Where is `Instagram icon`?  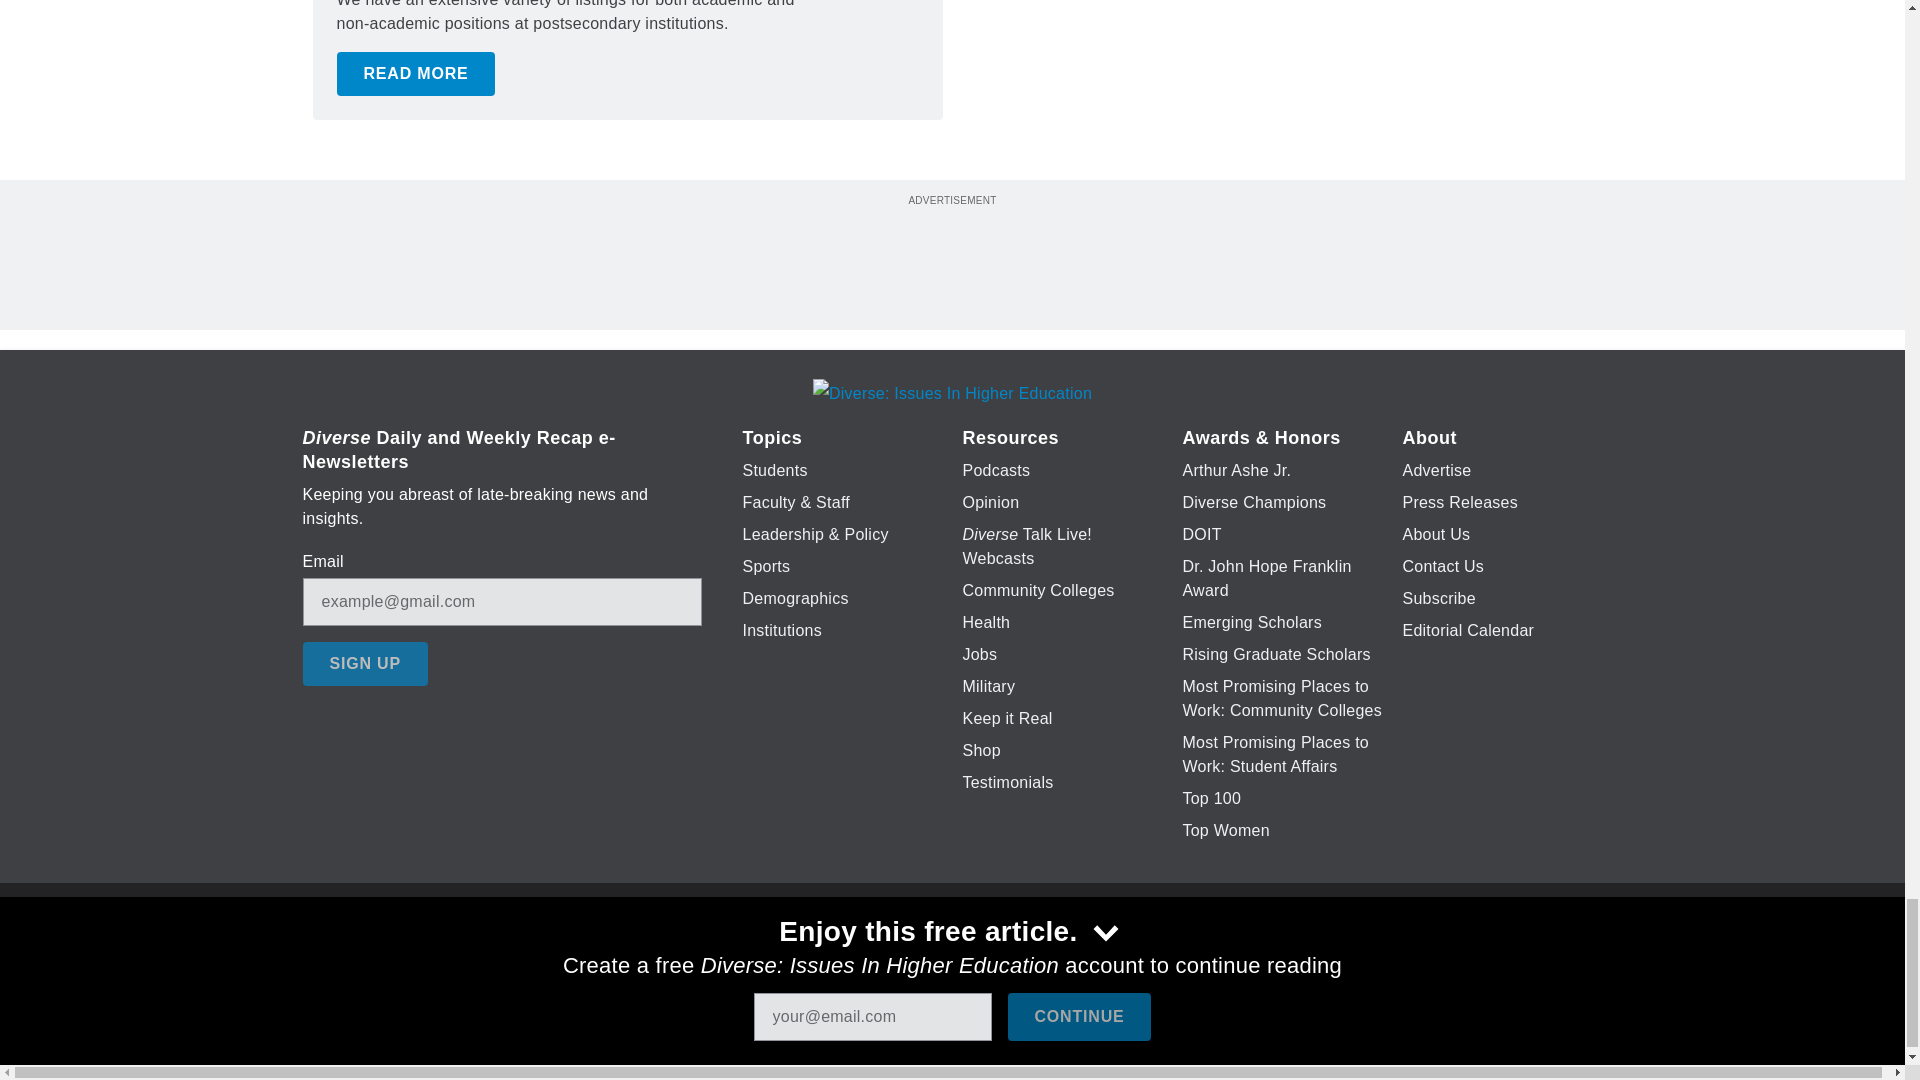 Instagram icon is located at coordinates (1050, 958).